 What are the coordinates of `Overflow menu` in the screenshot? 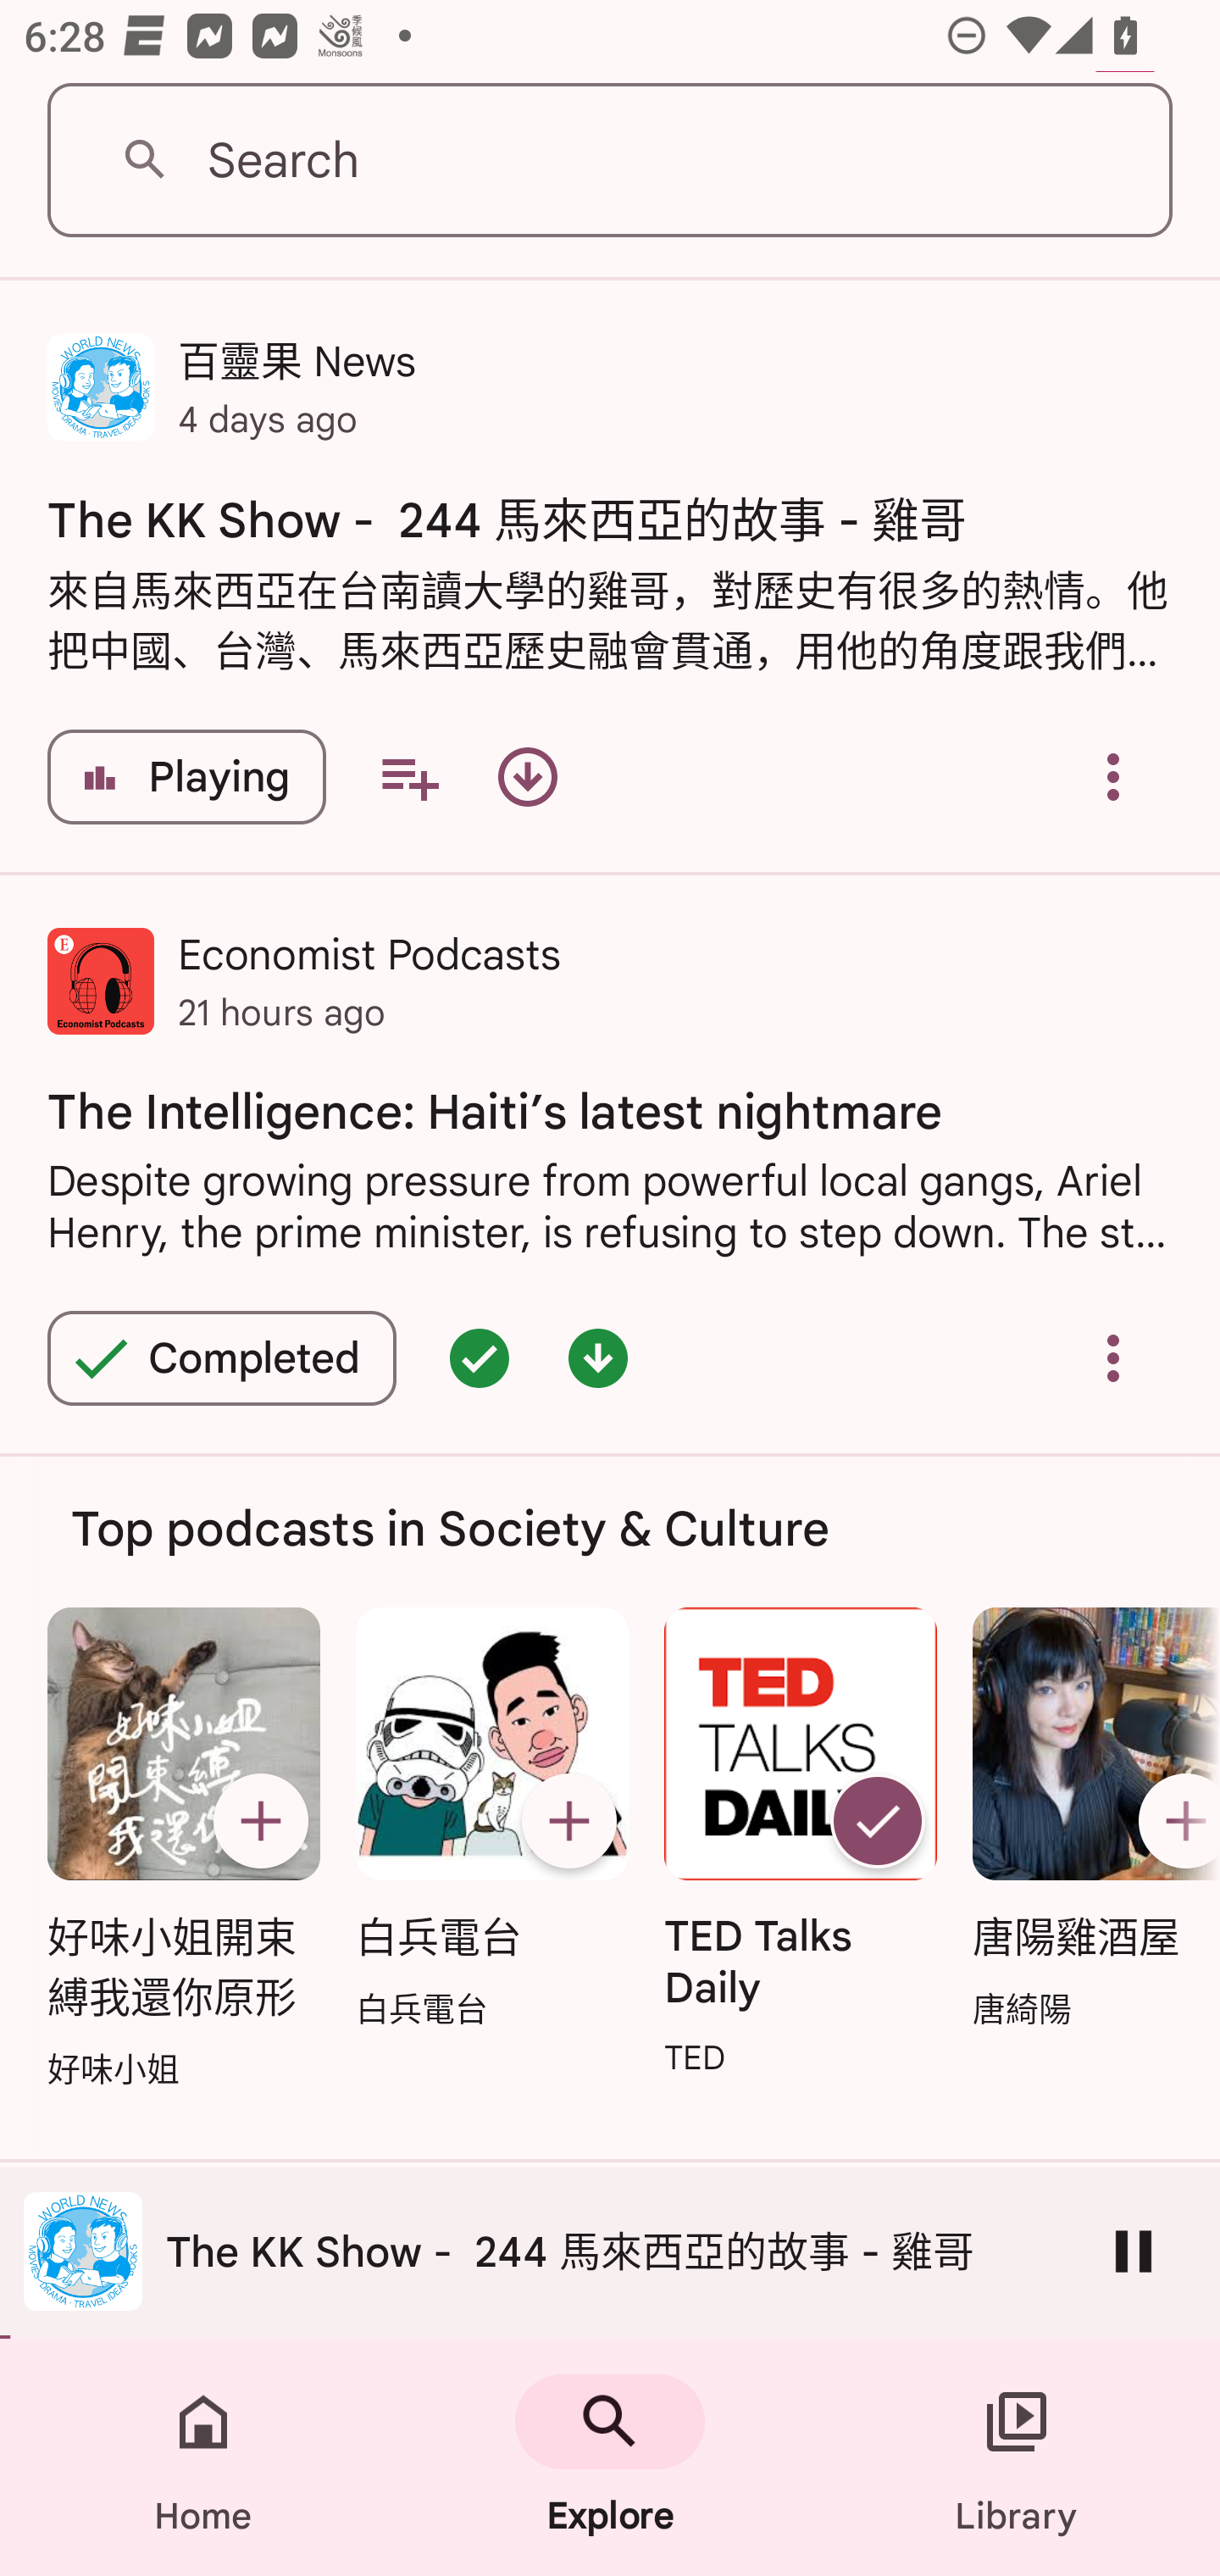 It's located at (1113, 776).